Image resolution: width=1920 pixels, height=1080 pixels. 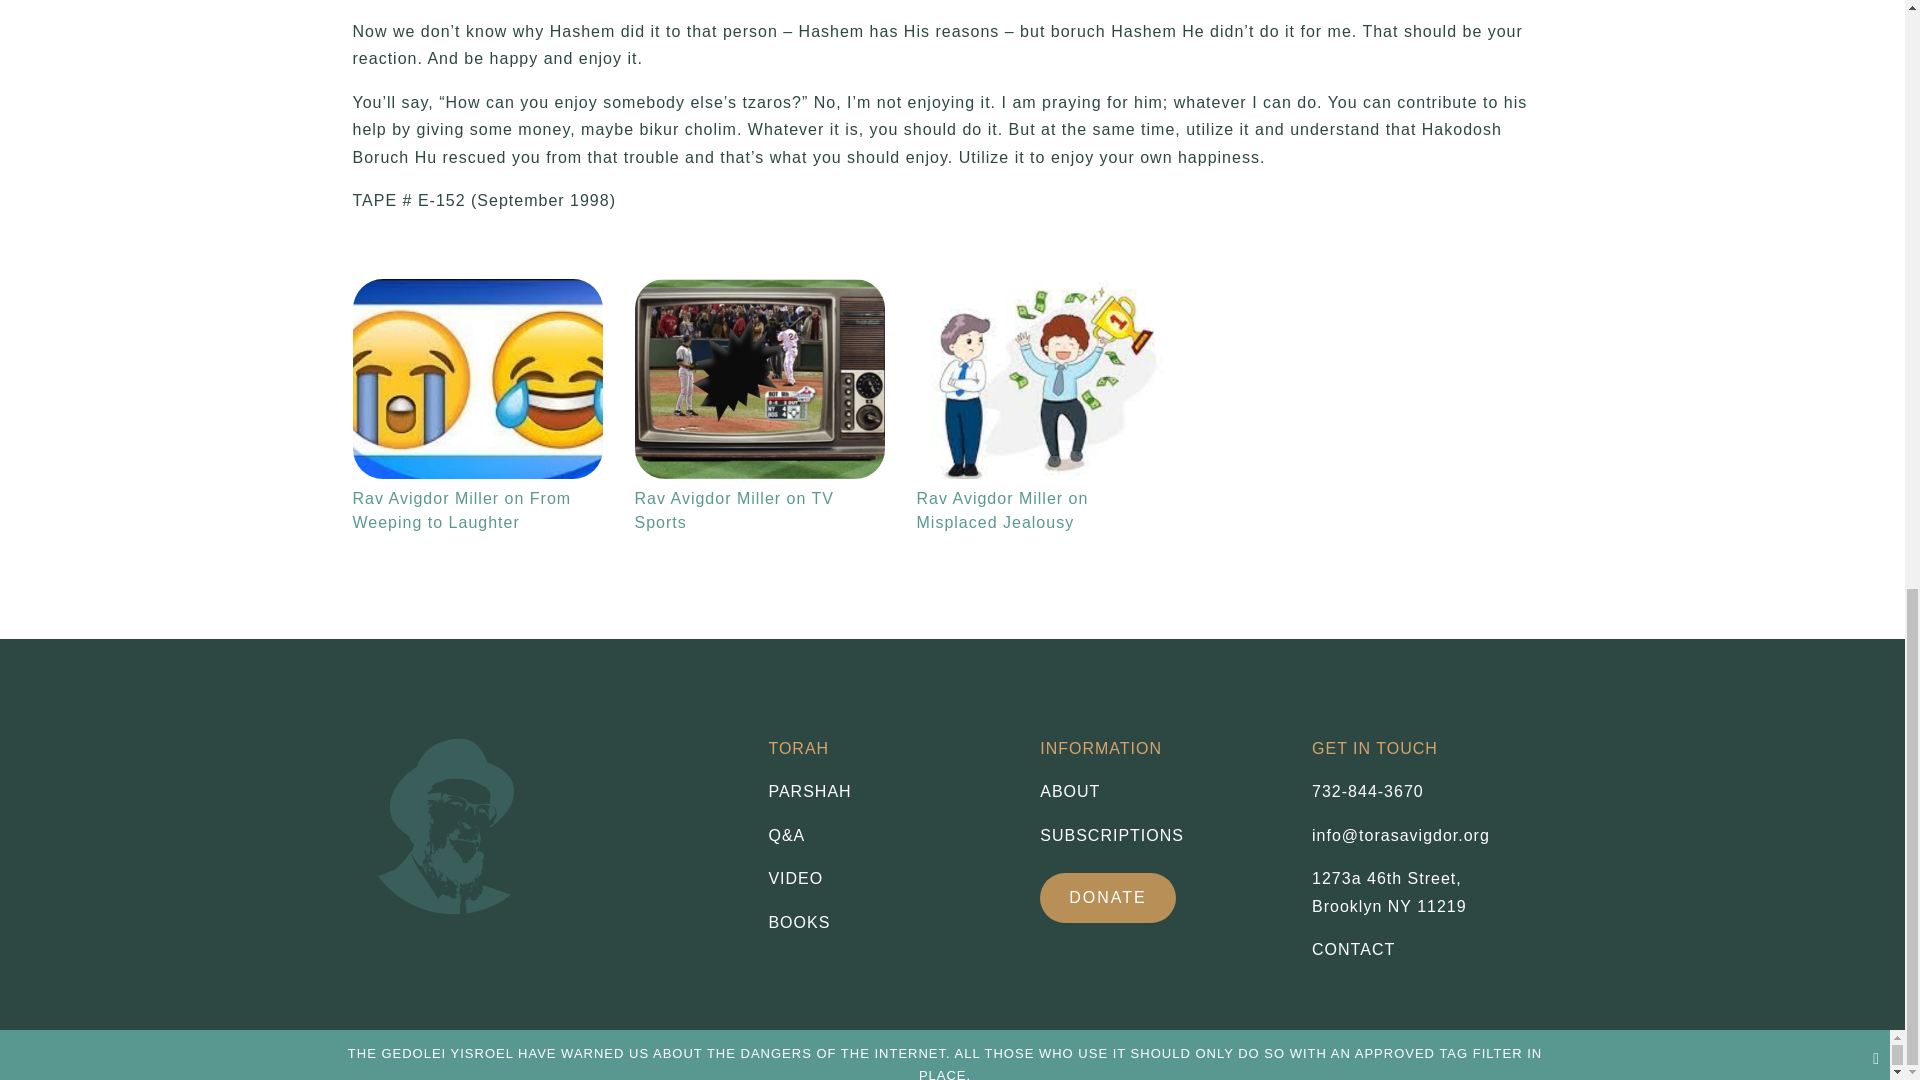 What do you see at coordinates (888, 879) in the screenshot?
I see `VIDEO` at bounding box center [888, 879].